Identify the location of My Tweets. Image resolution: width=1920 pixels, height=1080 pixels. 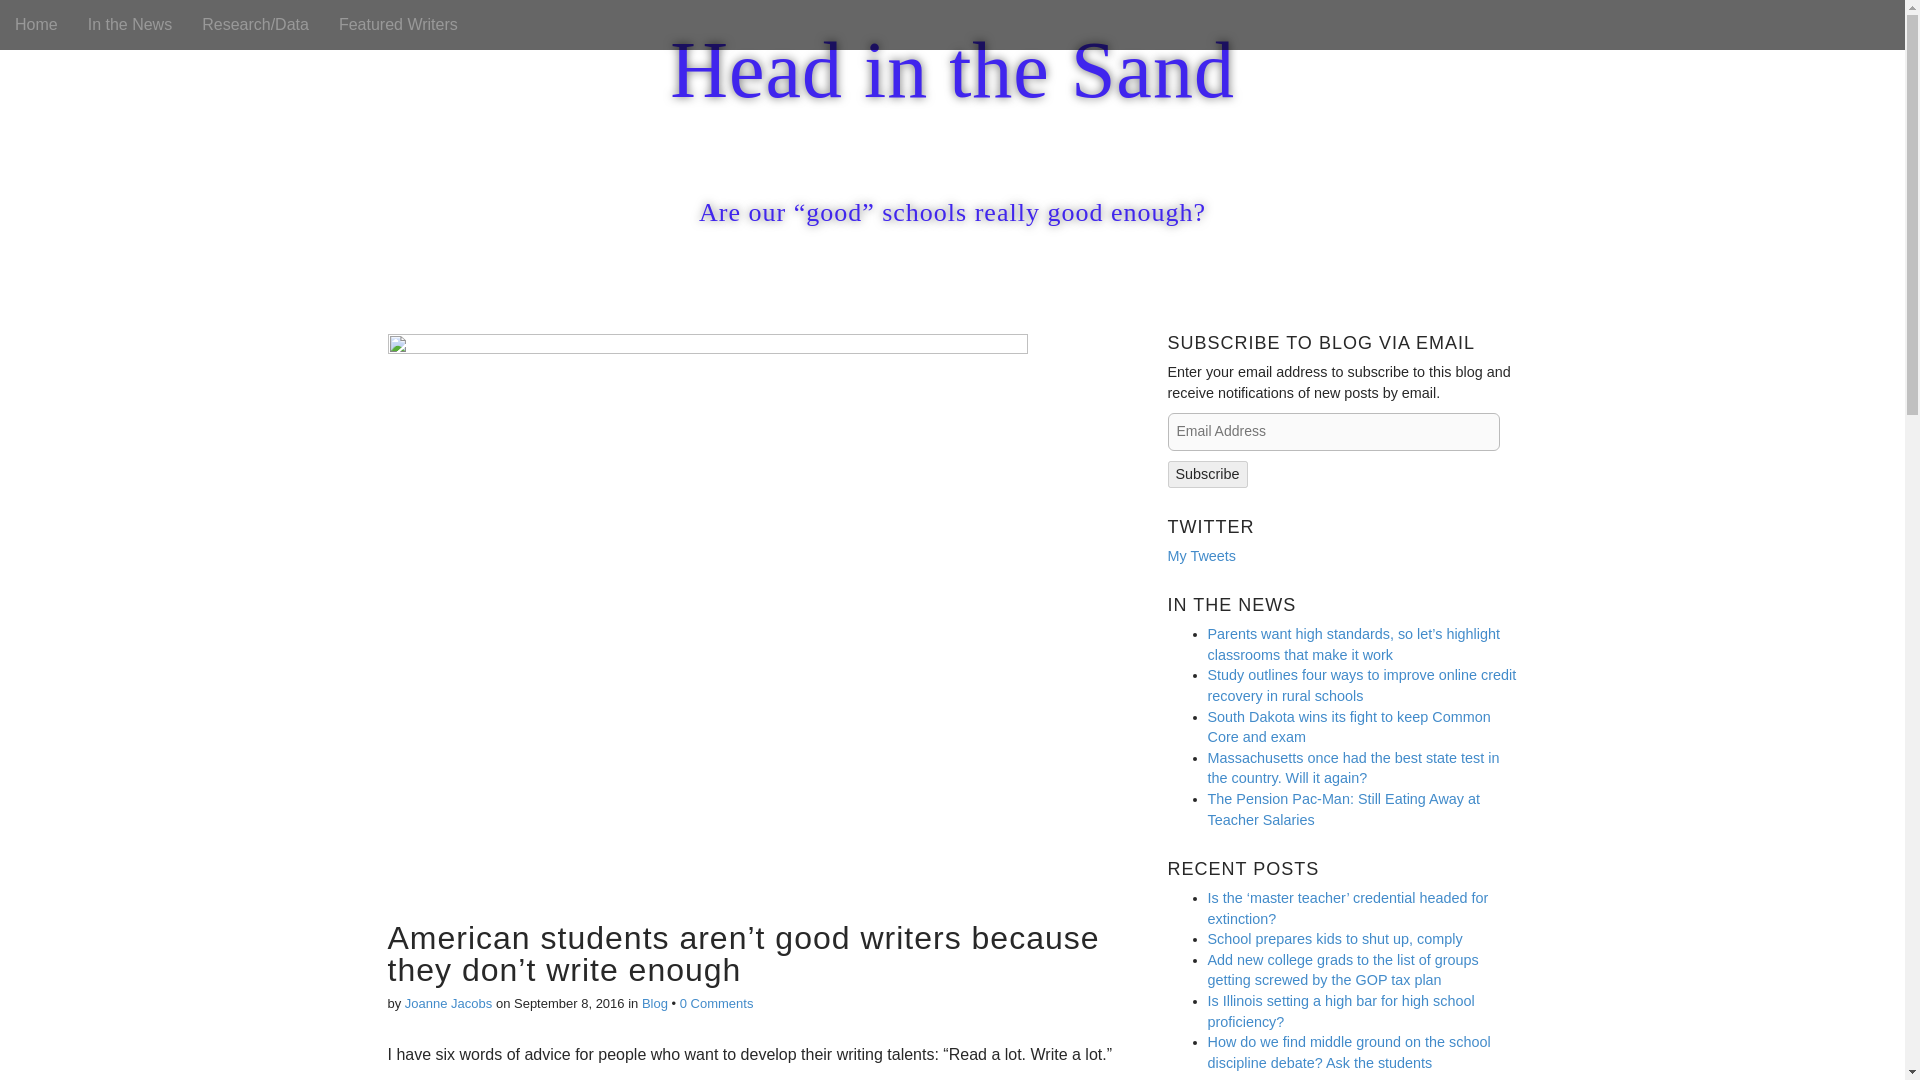
(1202, 555).